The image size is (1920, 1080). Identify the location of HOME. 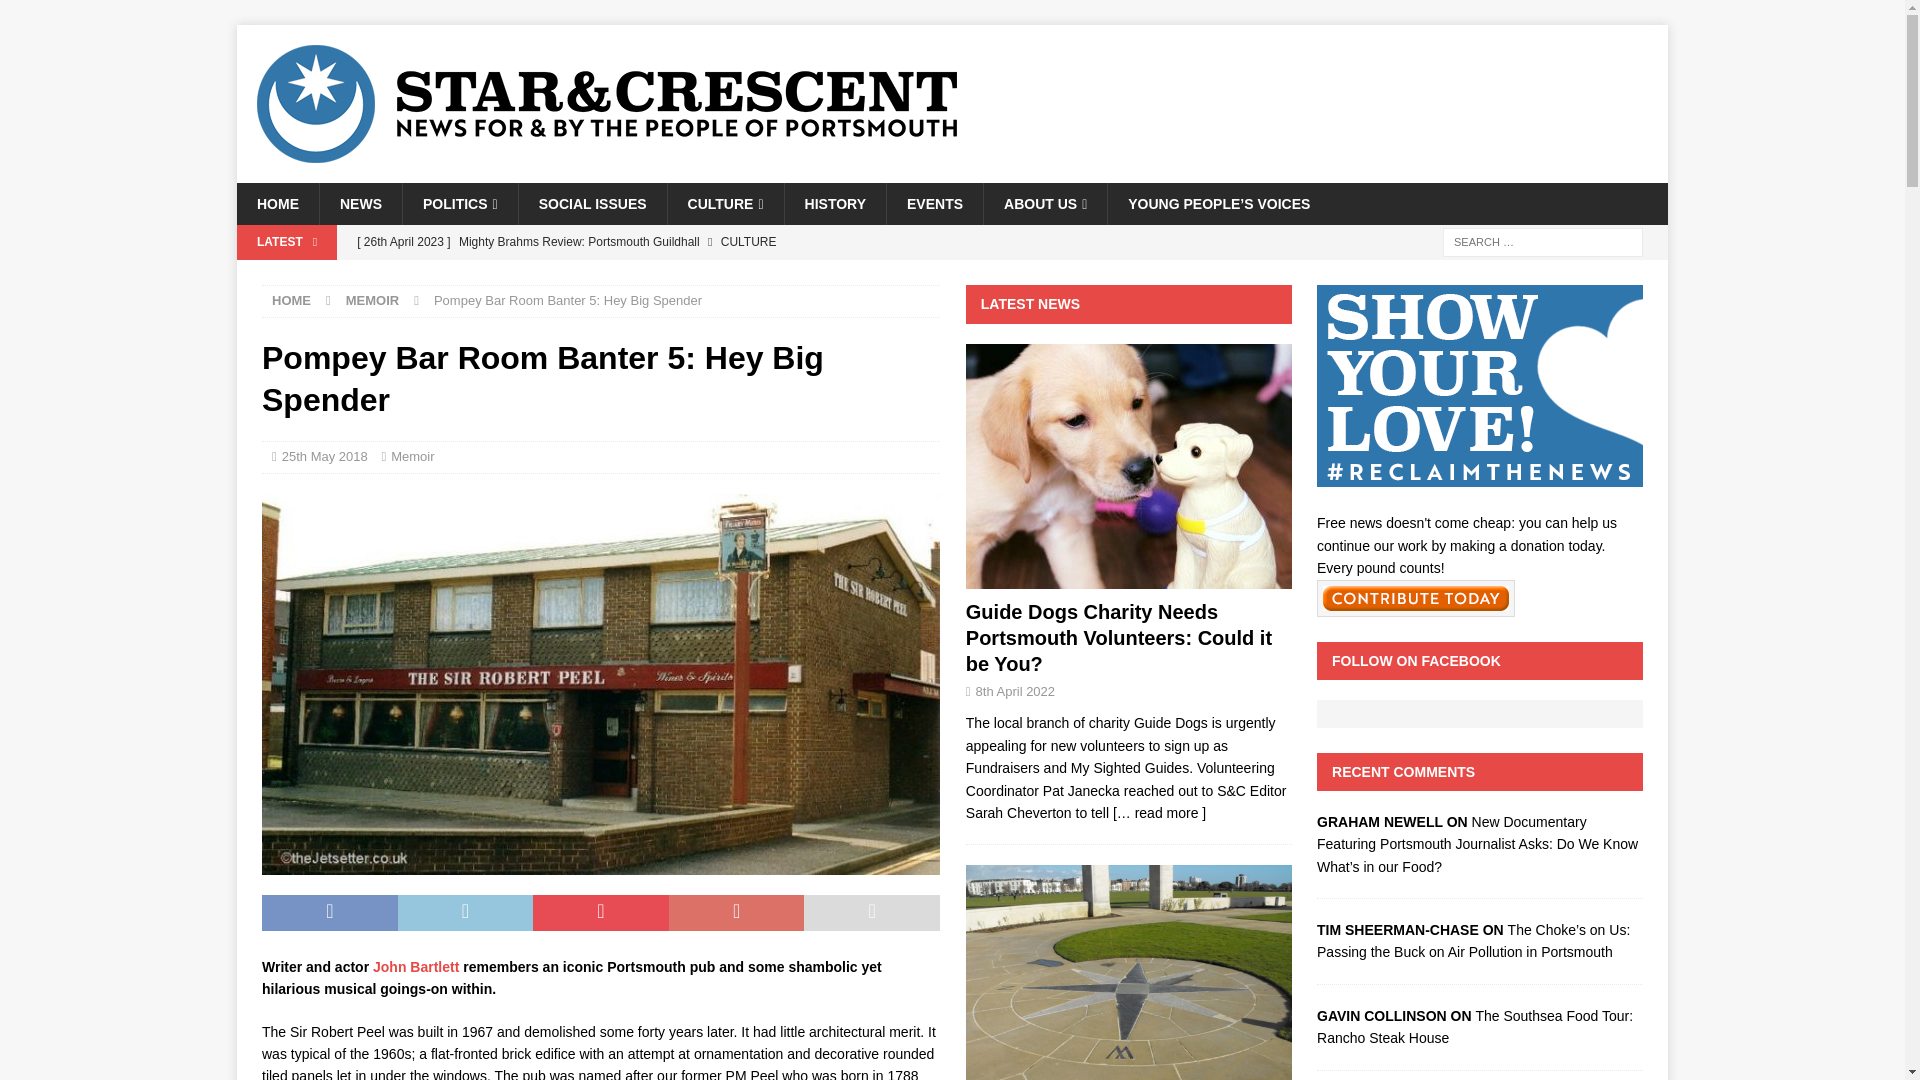
(277, 203).